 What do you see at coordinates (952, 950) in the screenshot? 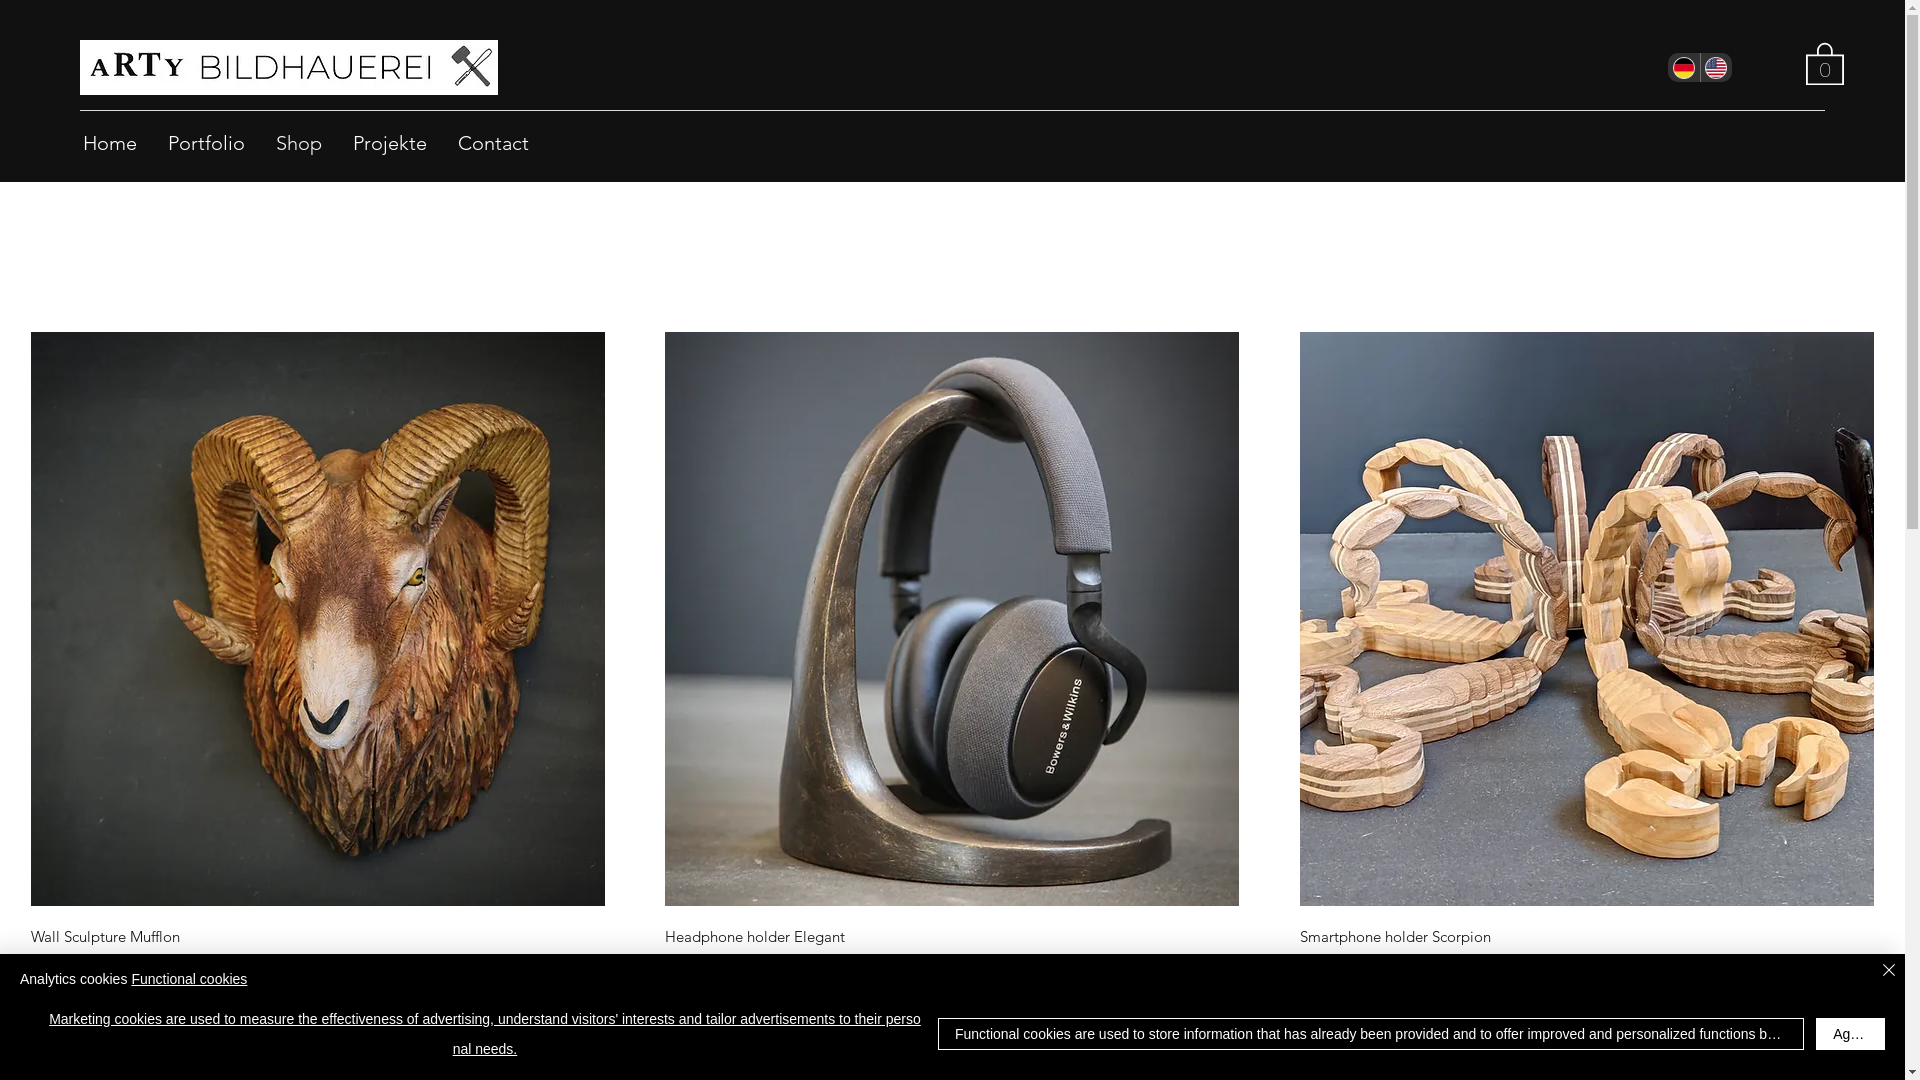
I see `Headphone holder Elegant
Price
CHF150.00` at bounding box center [952, 950].